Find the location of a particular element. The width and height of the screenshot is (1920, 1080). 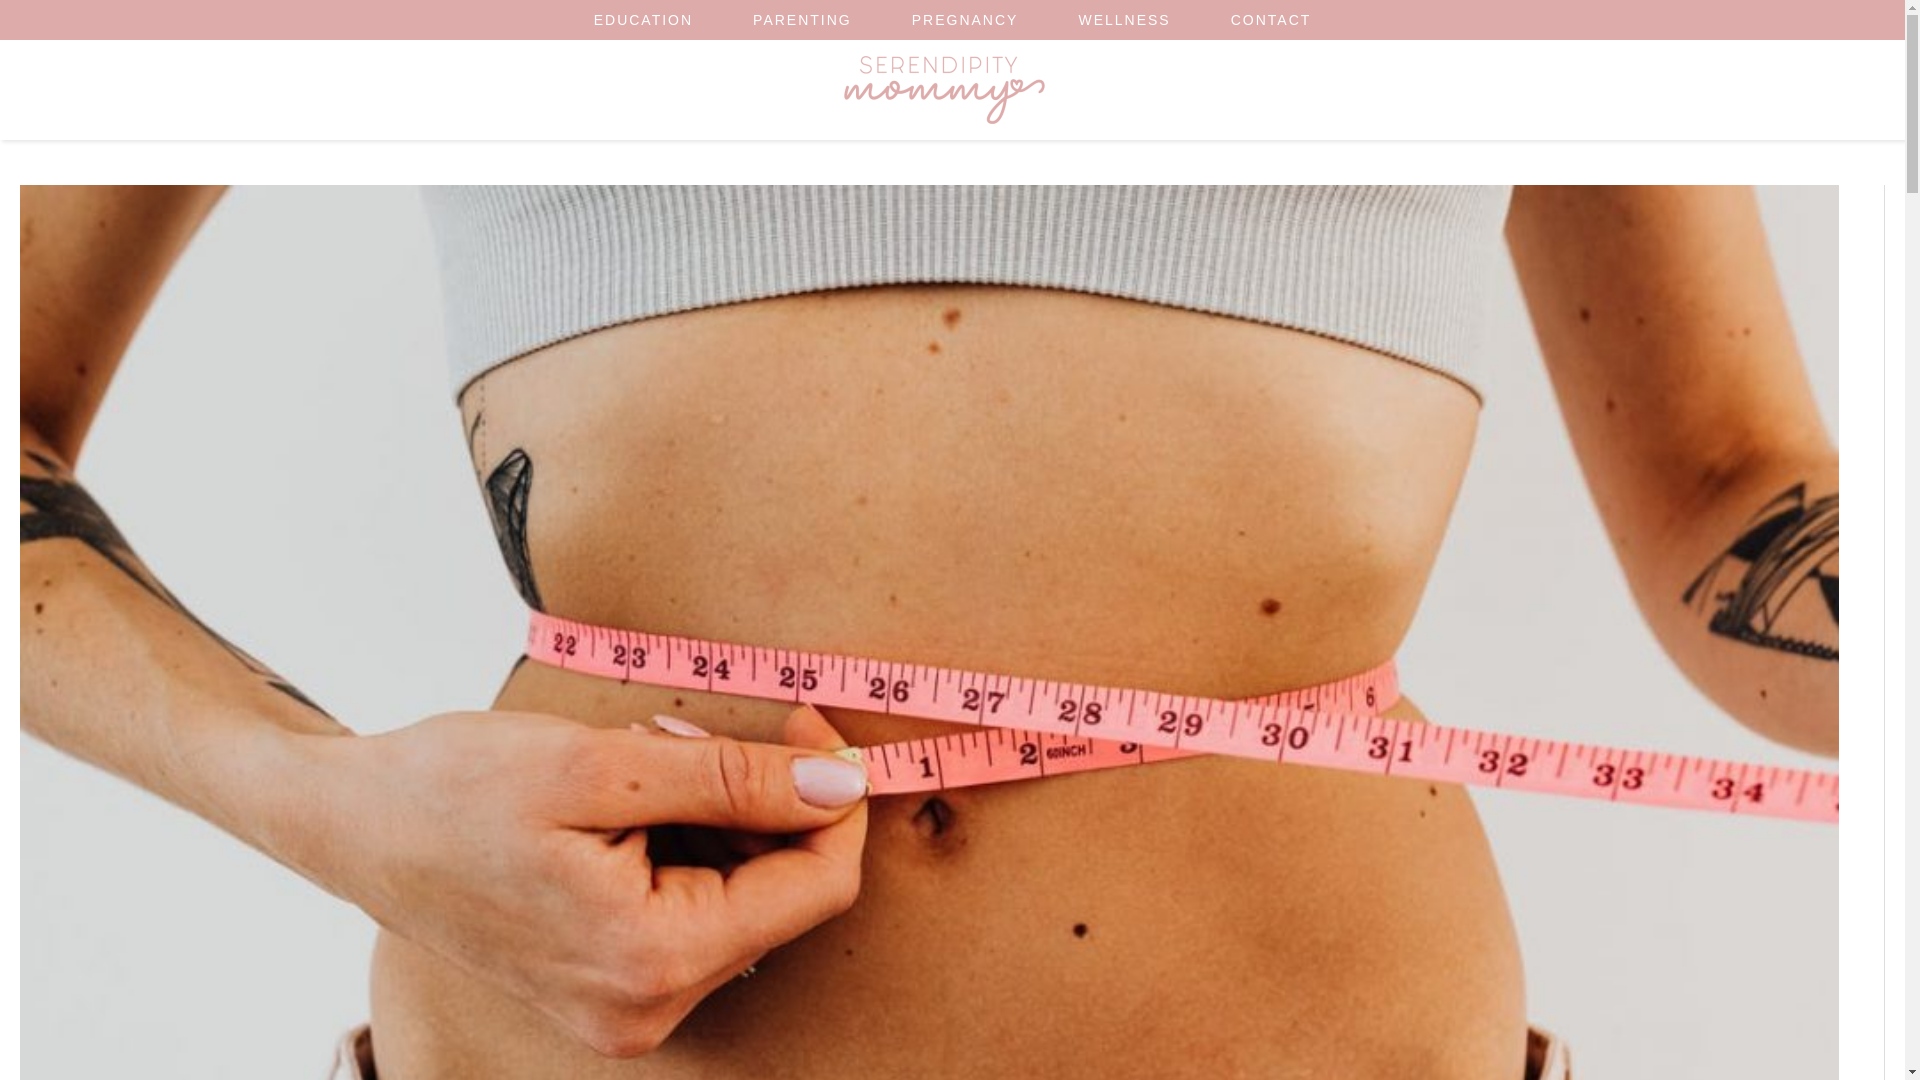

WELLNESS is located at coordinates (1124, 20).